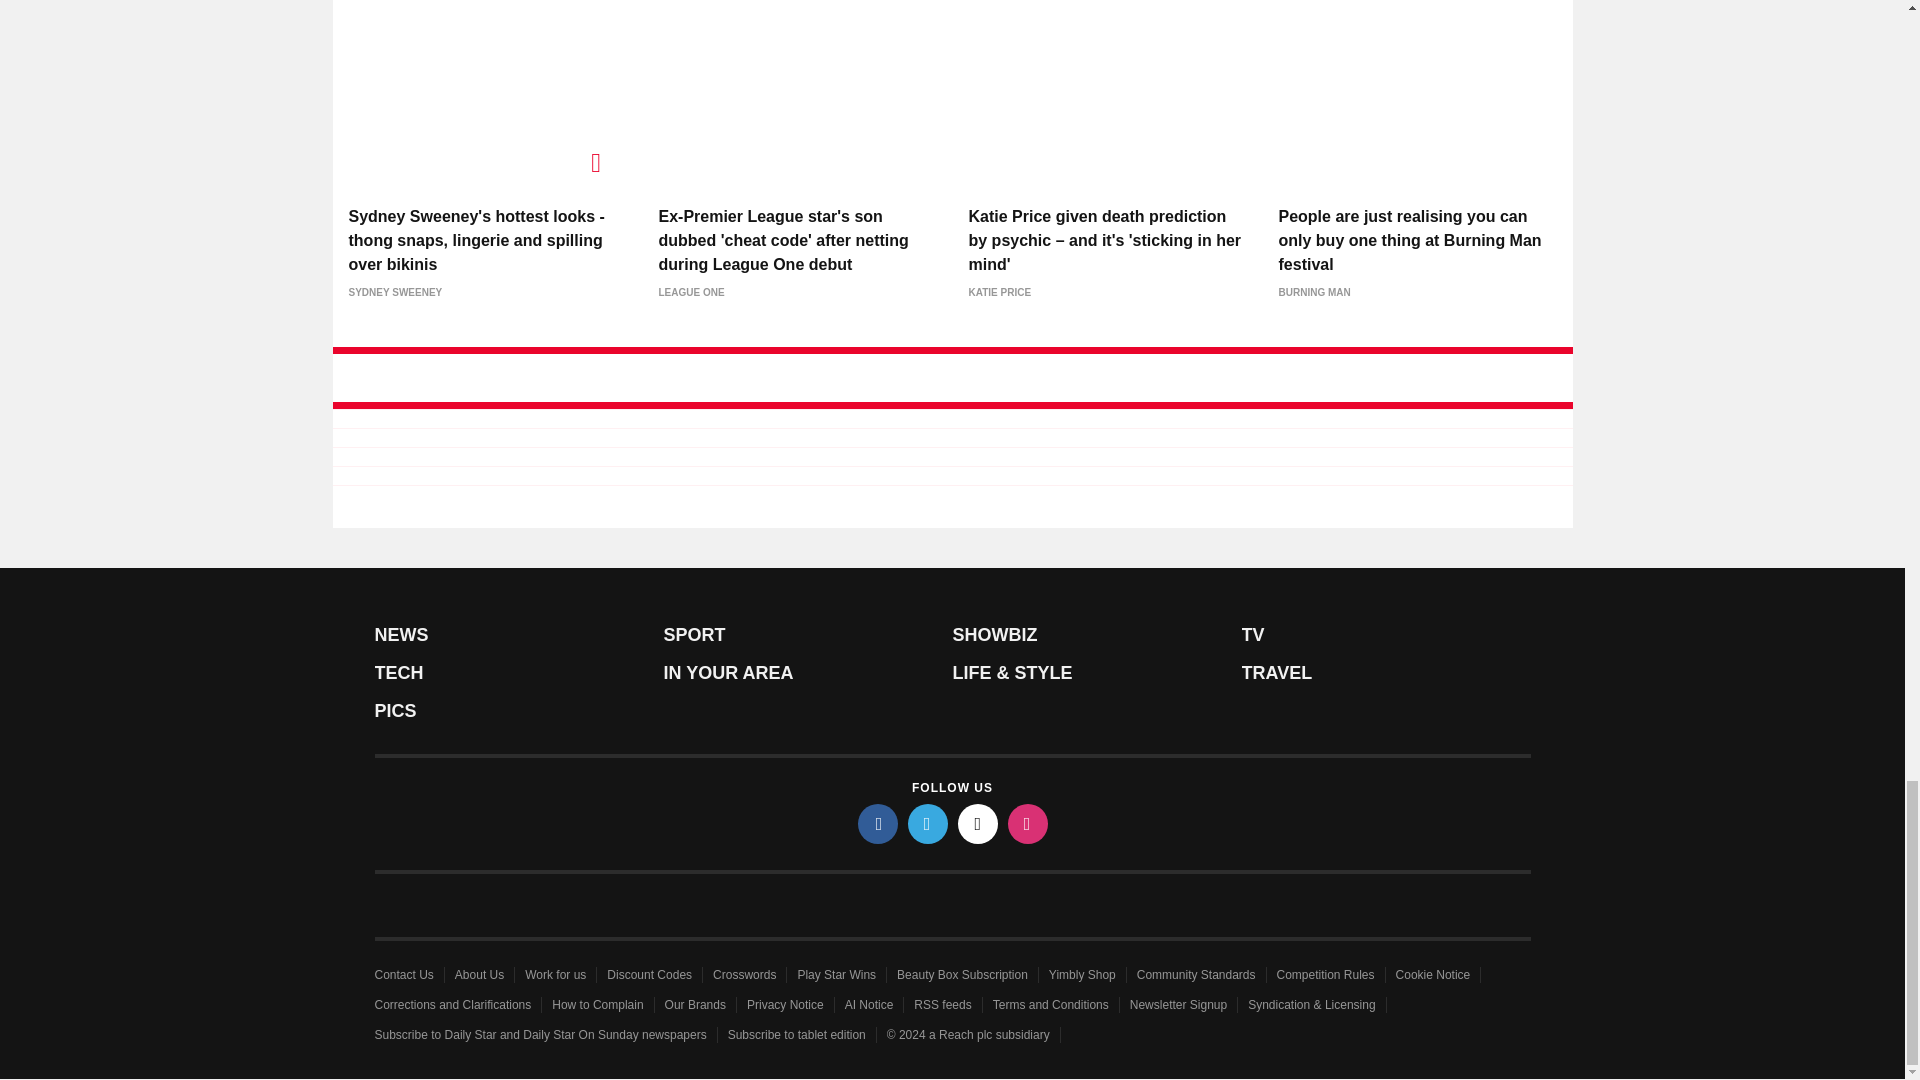  What do you see at coordinates (928, 823) in the screenshot?
I see `twitter` at bounding box center [928, 823].